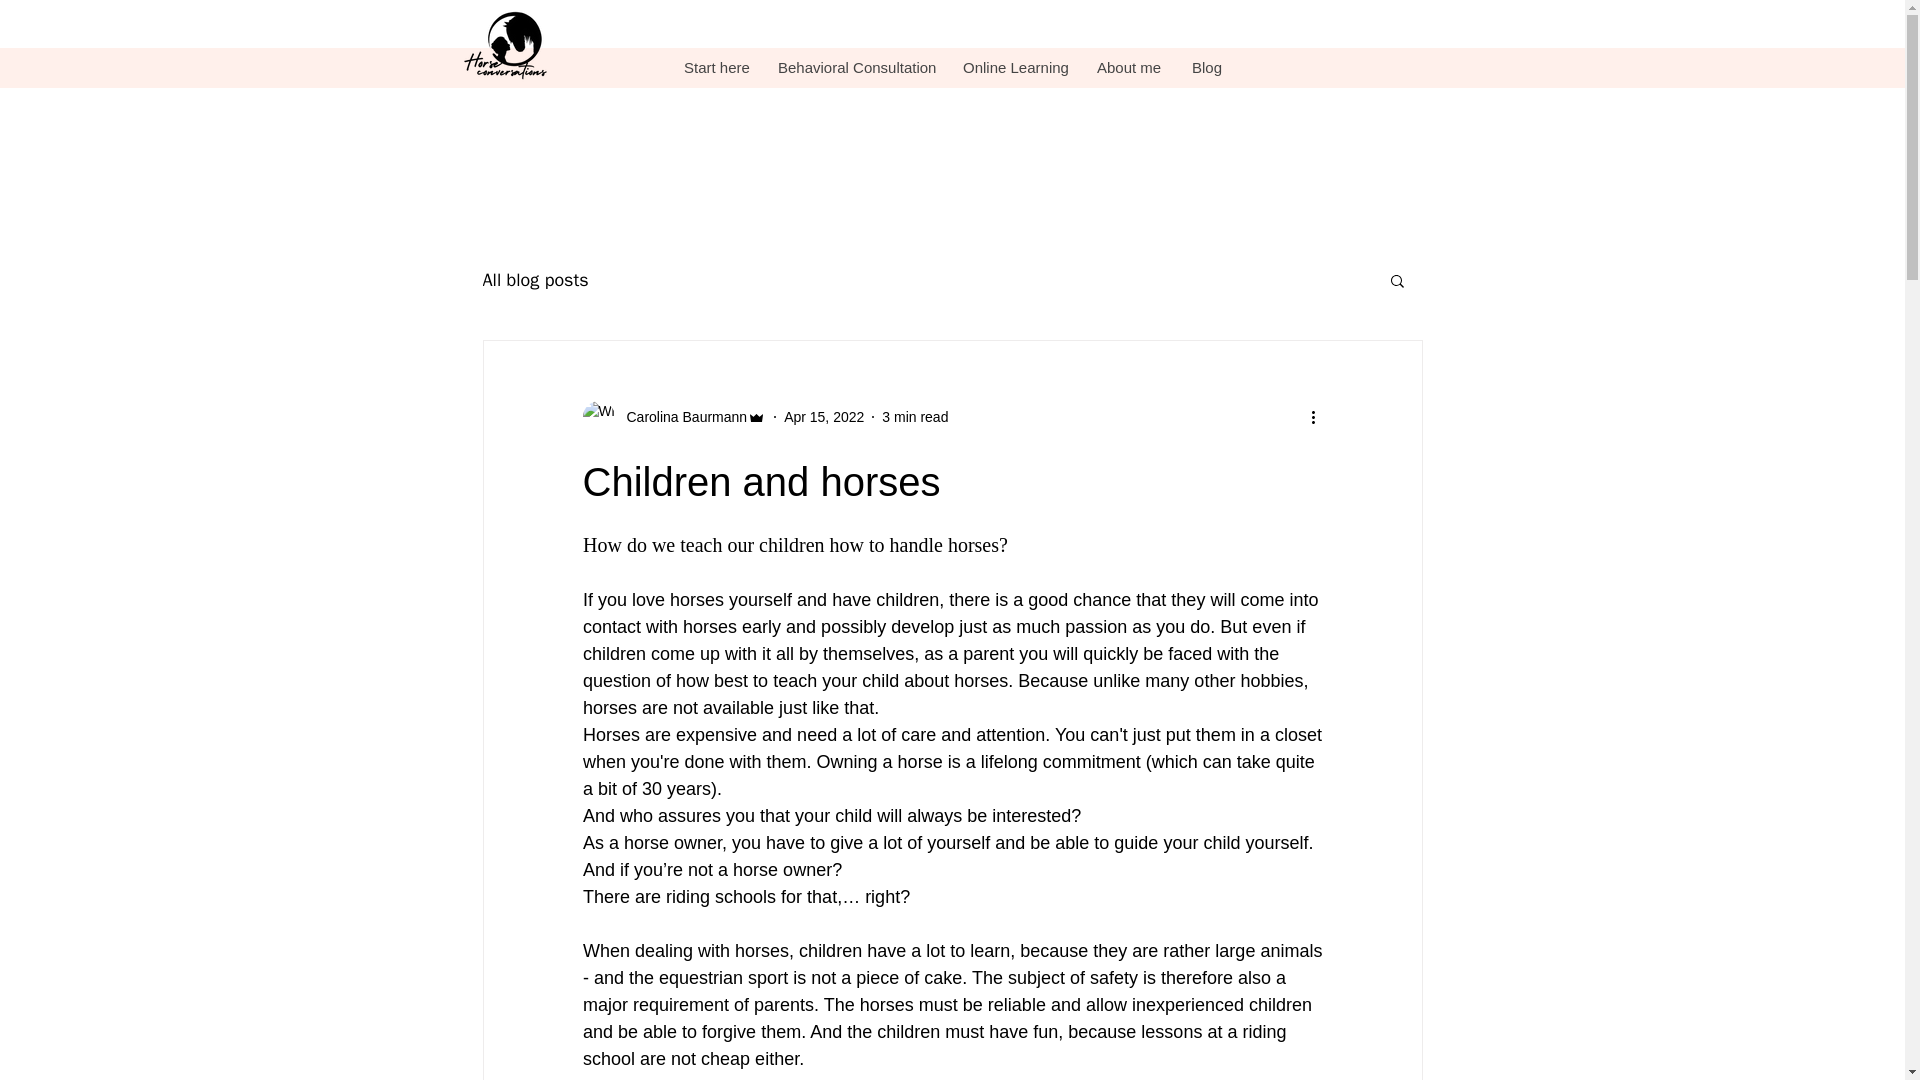 The image size is (1920, 1080). I want to click on Carolina Baurmann, so click(674, 416).